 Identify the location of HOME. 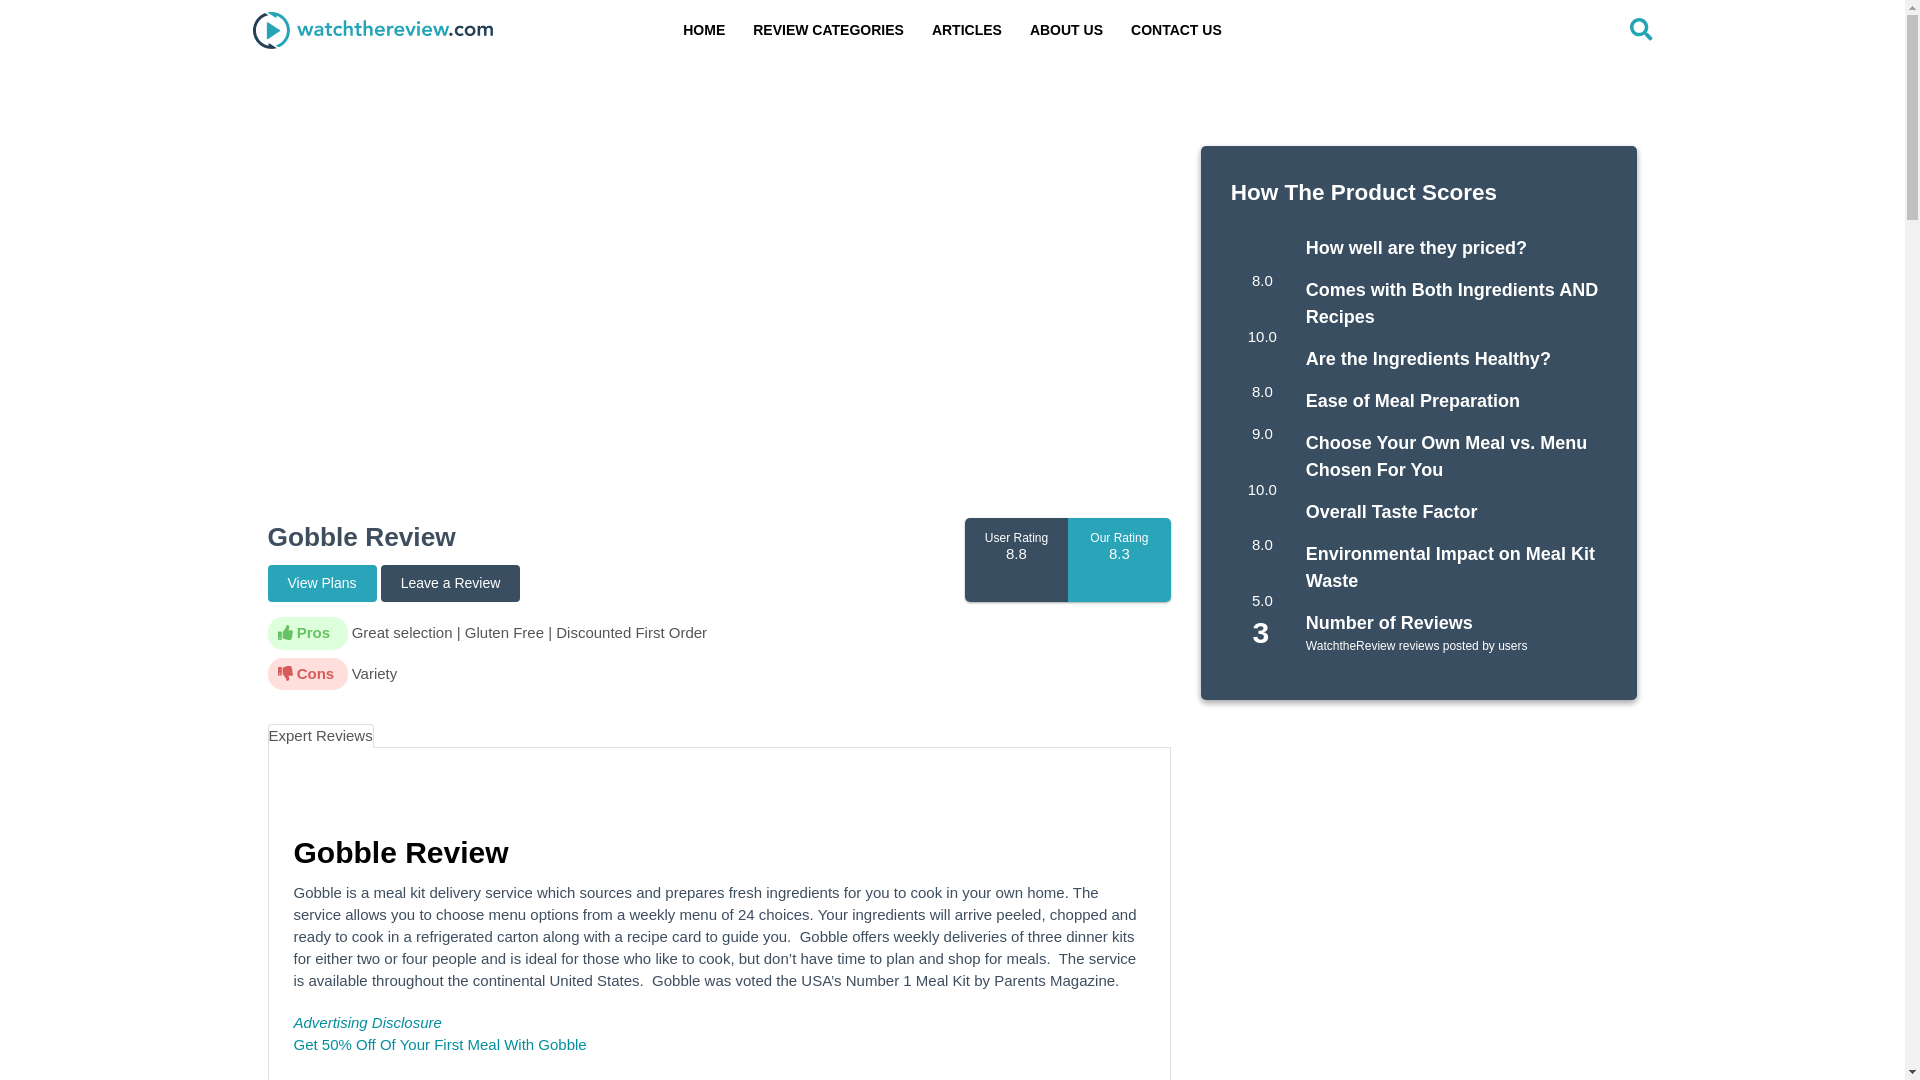
(704, 30).